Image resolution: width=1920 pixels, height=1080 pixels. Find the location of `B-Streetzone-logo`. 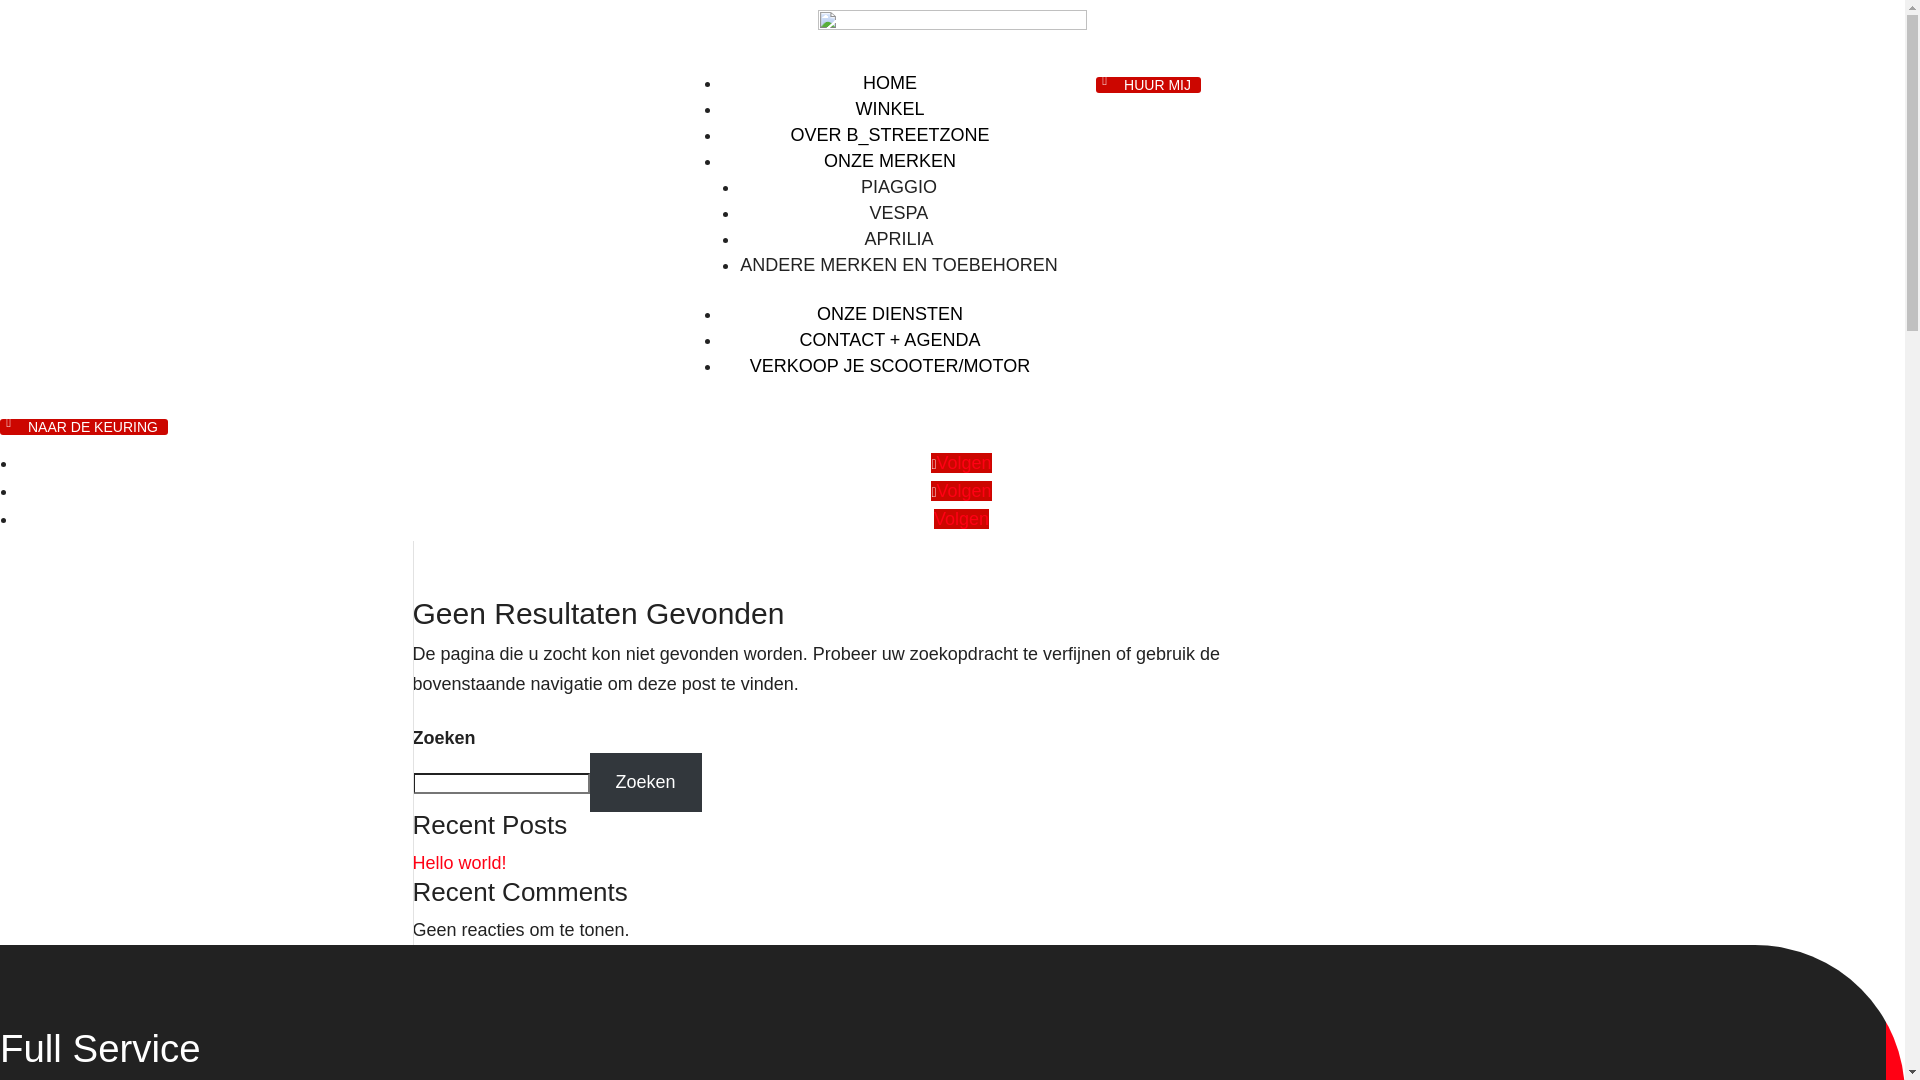

B-Streetzone-logo is located at coordinates (952, 37).